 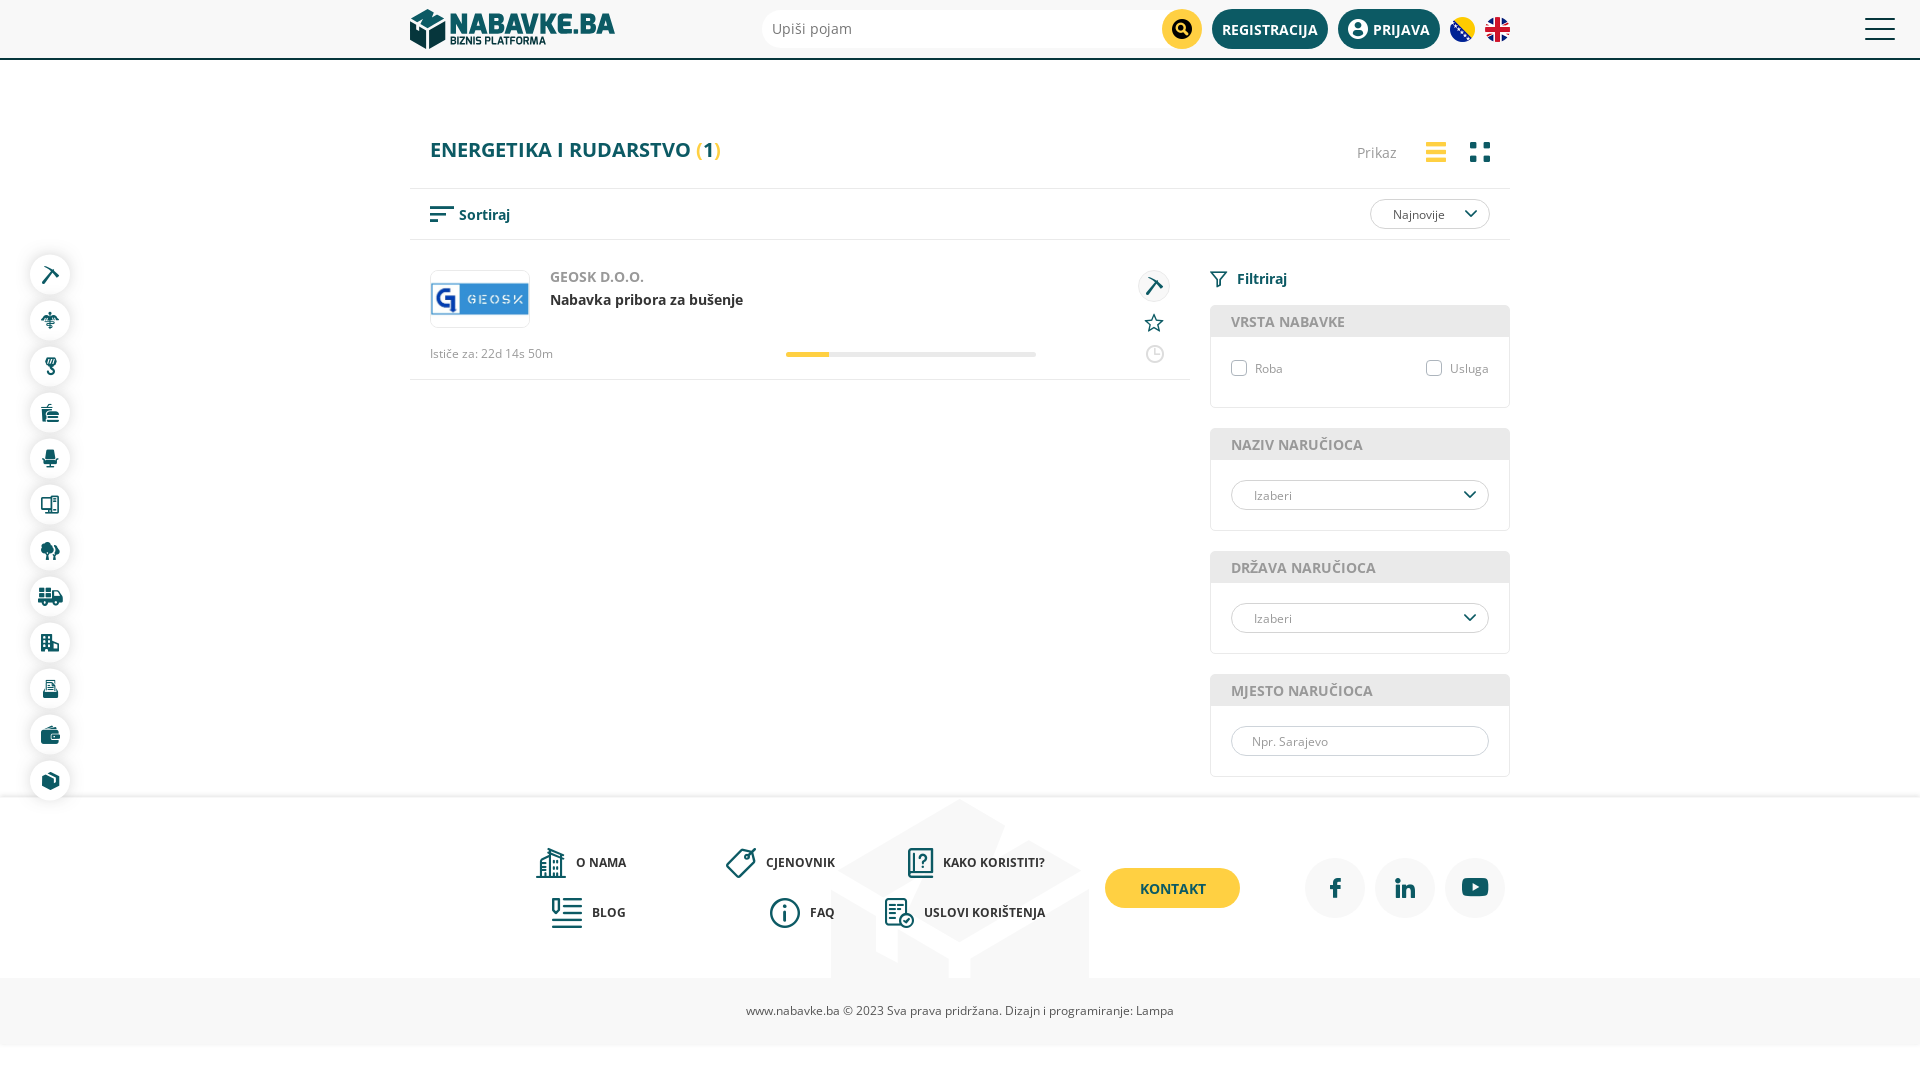 I want to click on REGISTRACIJA, so click(x=1270, y=29).